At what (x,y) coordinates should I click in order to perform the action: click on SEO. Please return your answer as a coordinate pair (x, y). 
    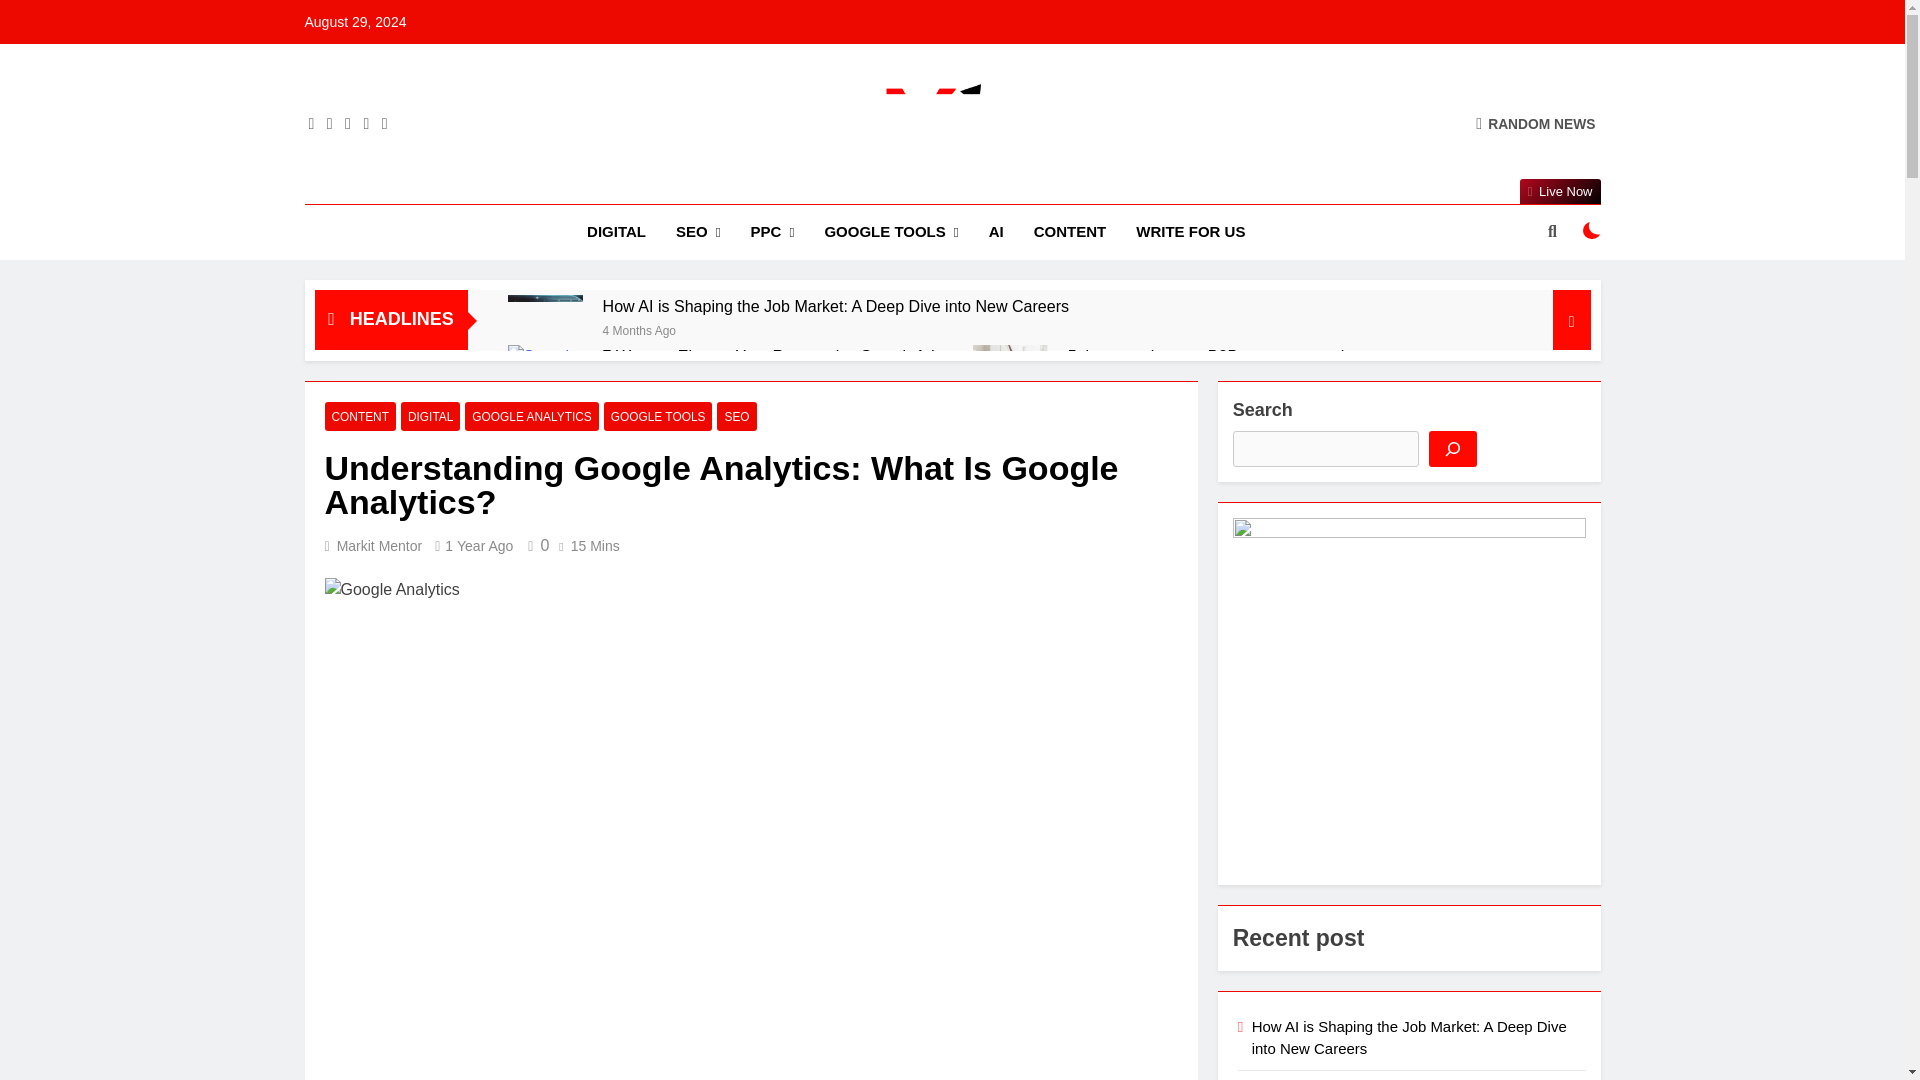
    Looking at the image, I should click on (698, 232).